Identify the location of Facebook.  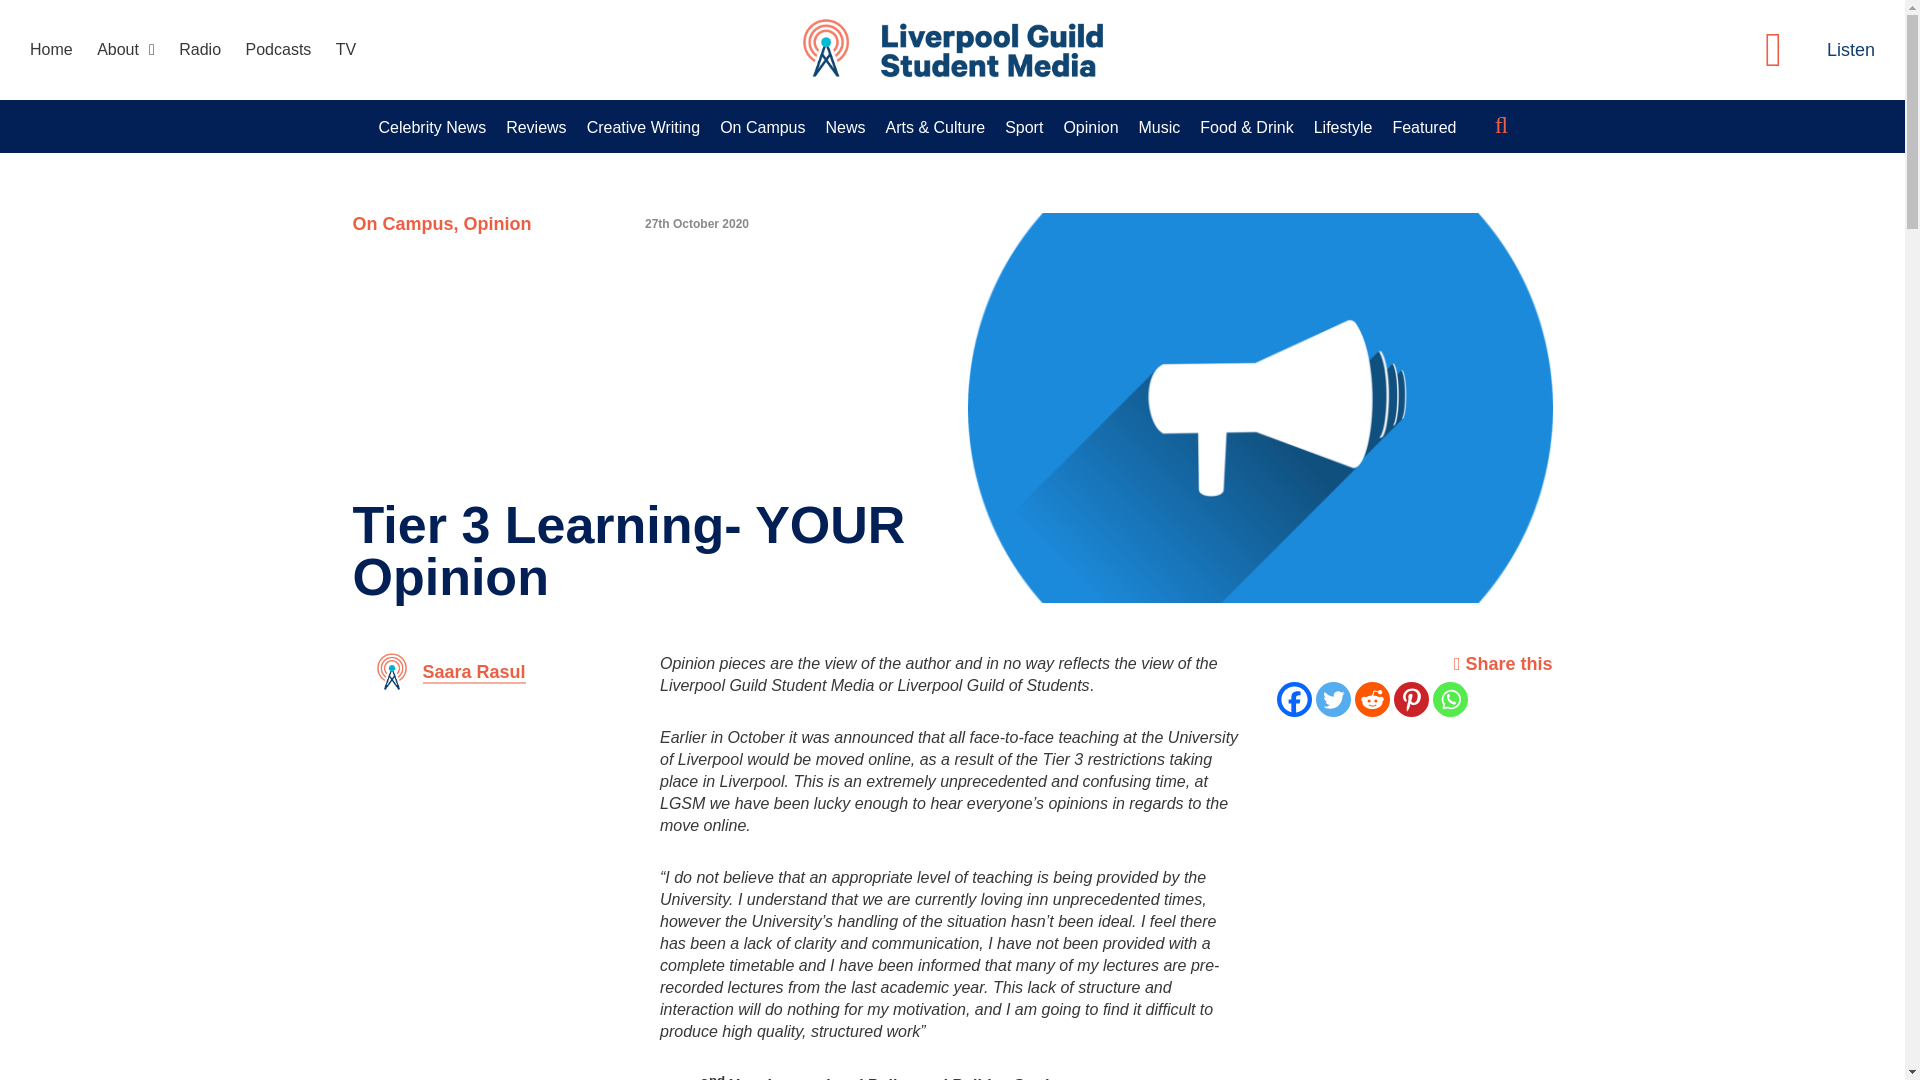
(1294, 699).